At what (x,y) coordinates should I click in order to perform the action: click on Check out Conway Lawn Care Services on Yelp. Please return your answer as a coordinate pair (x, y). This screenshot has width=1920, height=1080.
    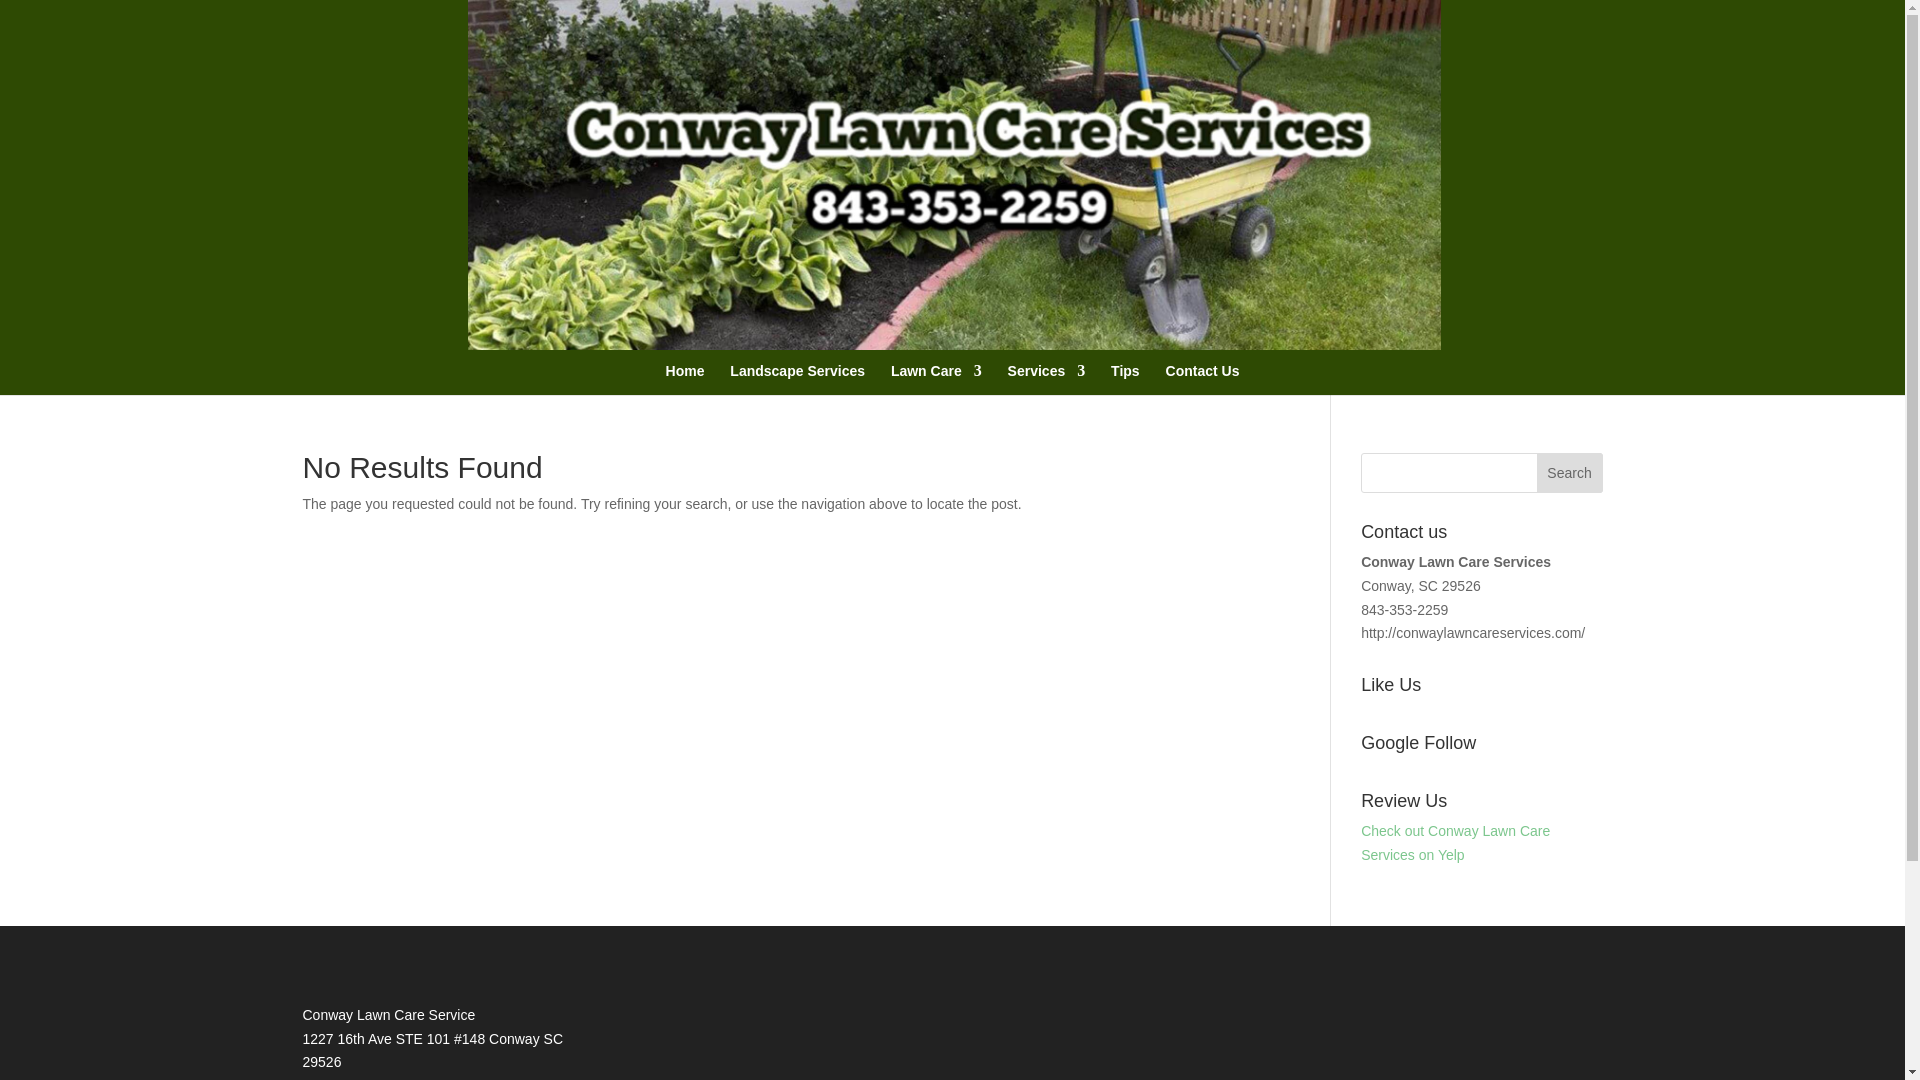
    Looking at the image, I should click on (1455, 842).